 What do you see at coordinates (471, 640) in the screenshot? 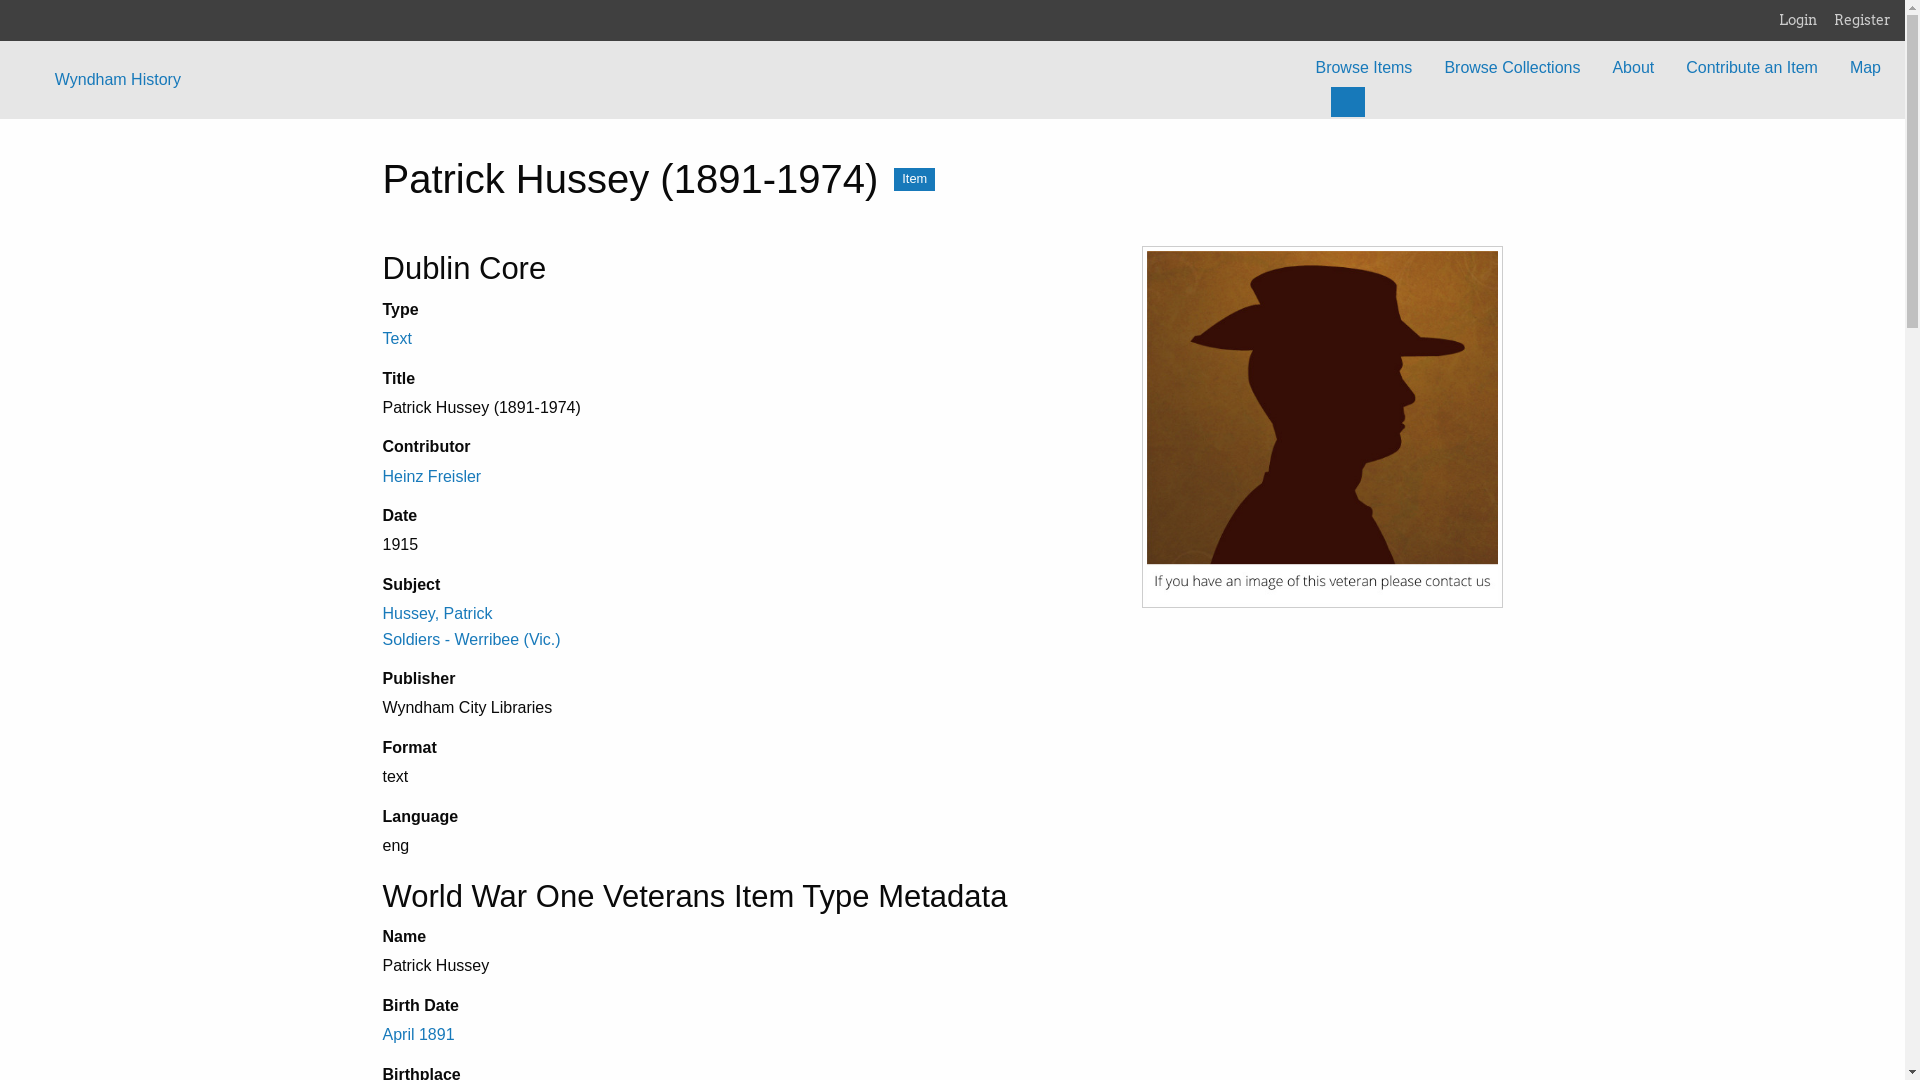
I see `Soldiers - Werribee (Vic.)` at bounding box center [471, 640].